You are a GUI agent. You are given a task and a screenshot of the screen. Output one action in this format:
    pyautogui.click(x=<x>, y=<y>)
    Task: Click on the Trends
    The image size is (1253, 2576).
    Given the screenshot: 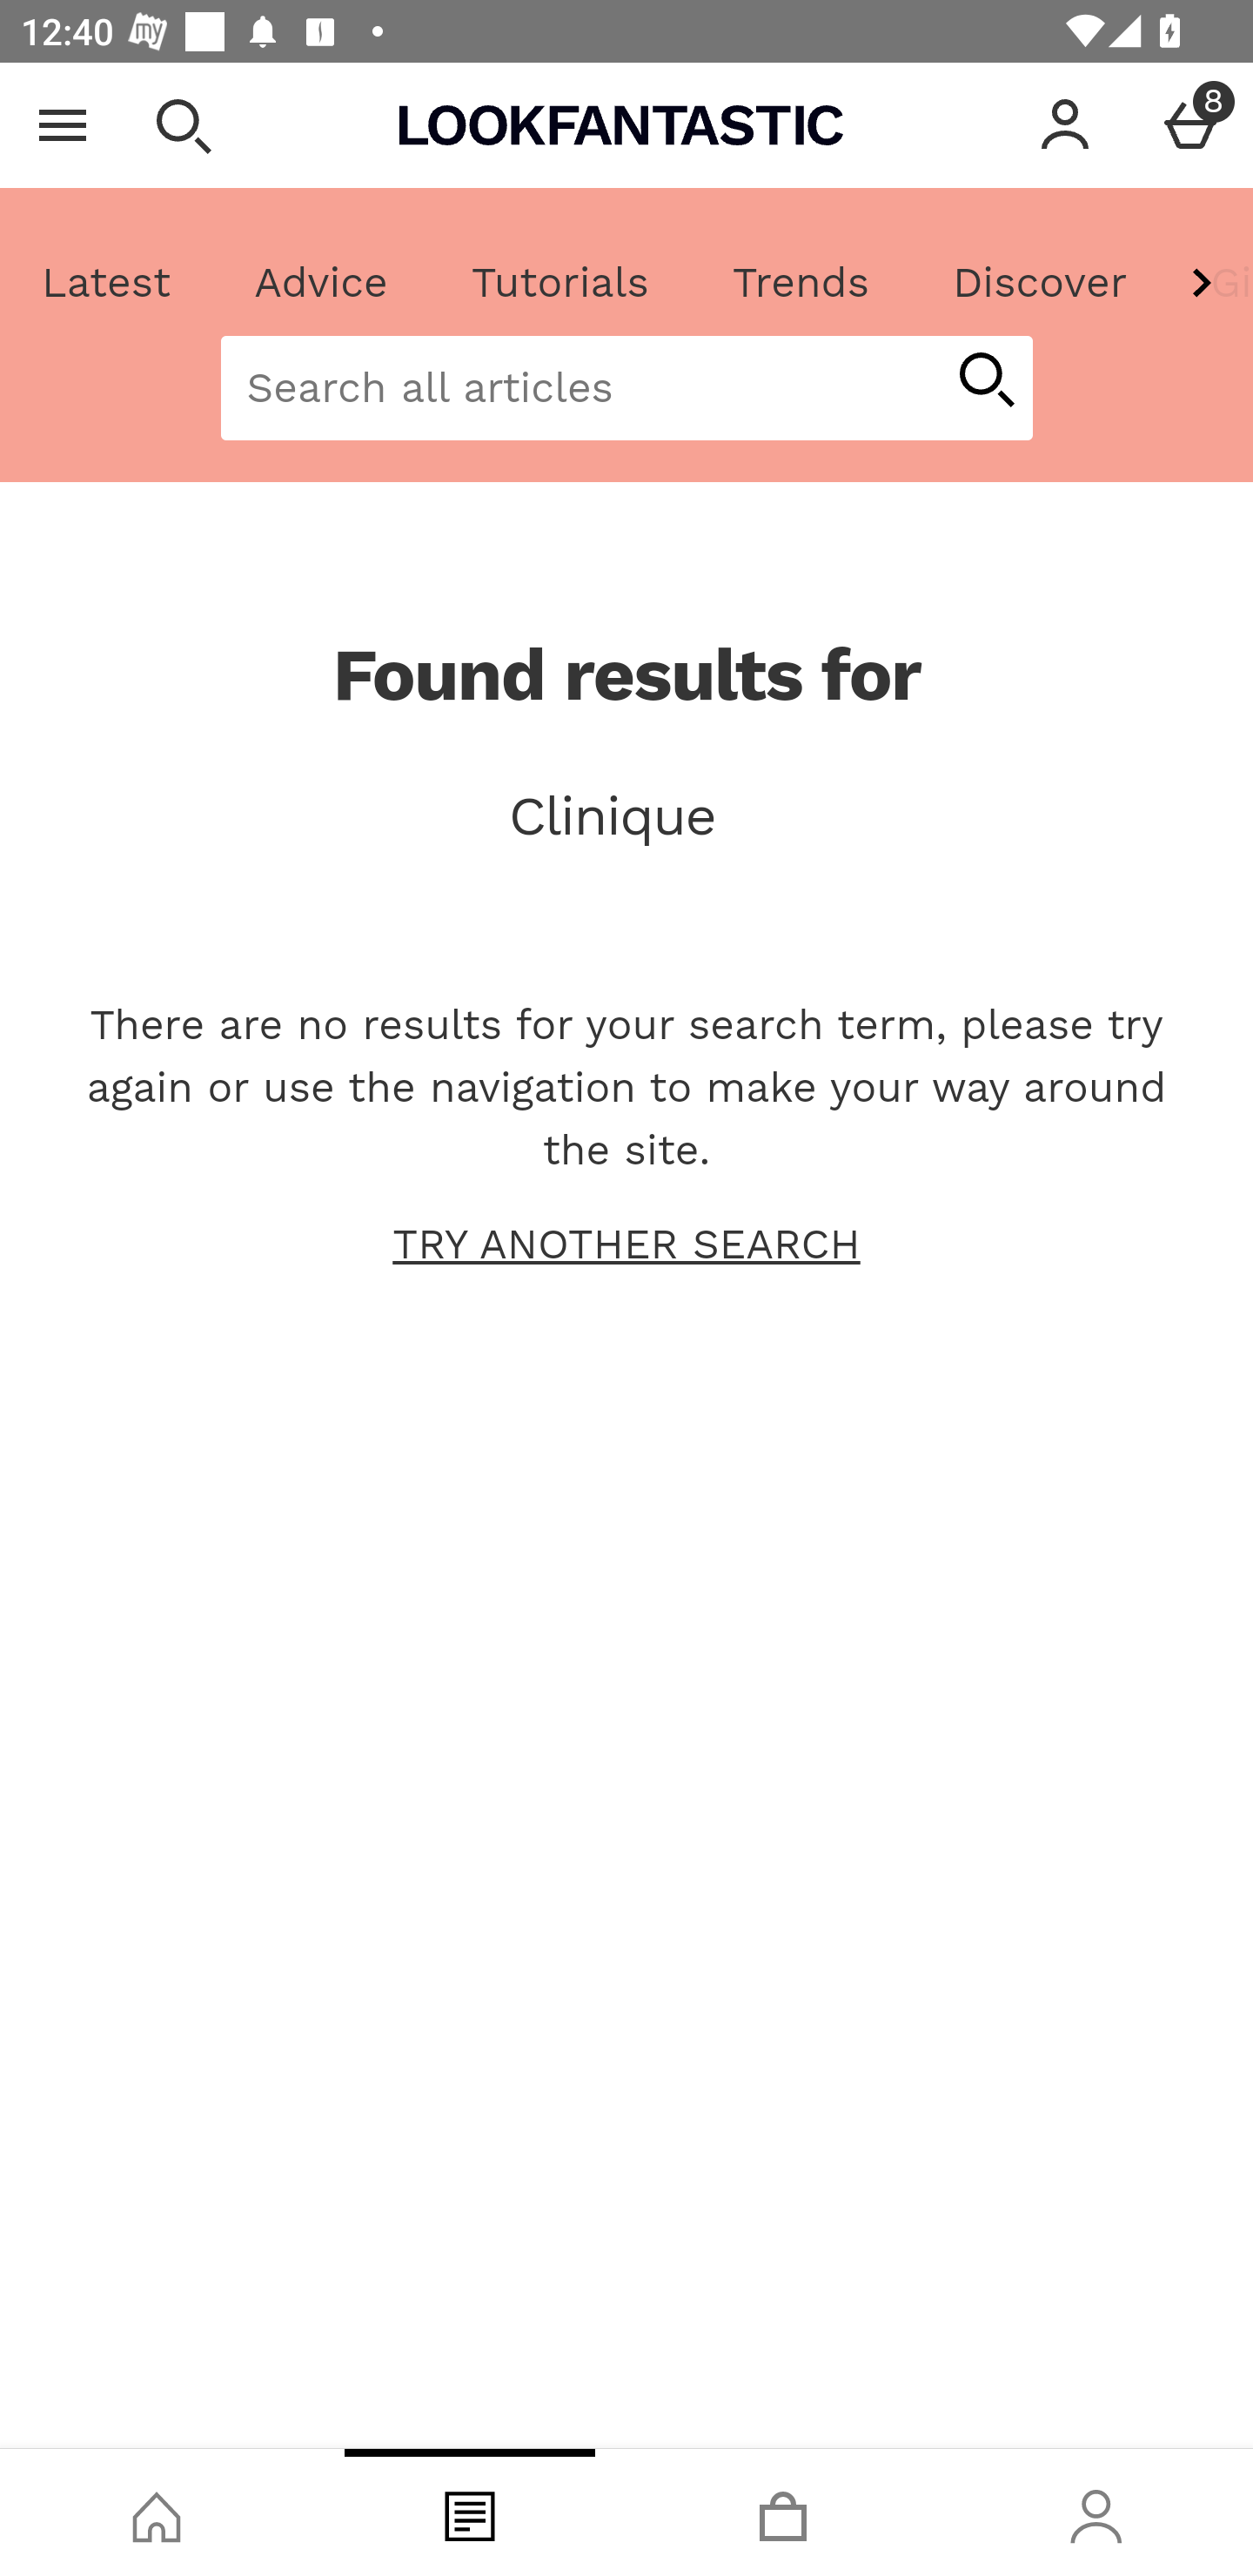 What is the action you would take?
    pyautogui.click(x=800, y=283)
    